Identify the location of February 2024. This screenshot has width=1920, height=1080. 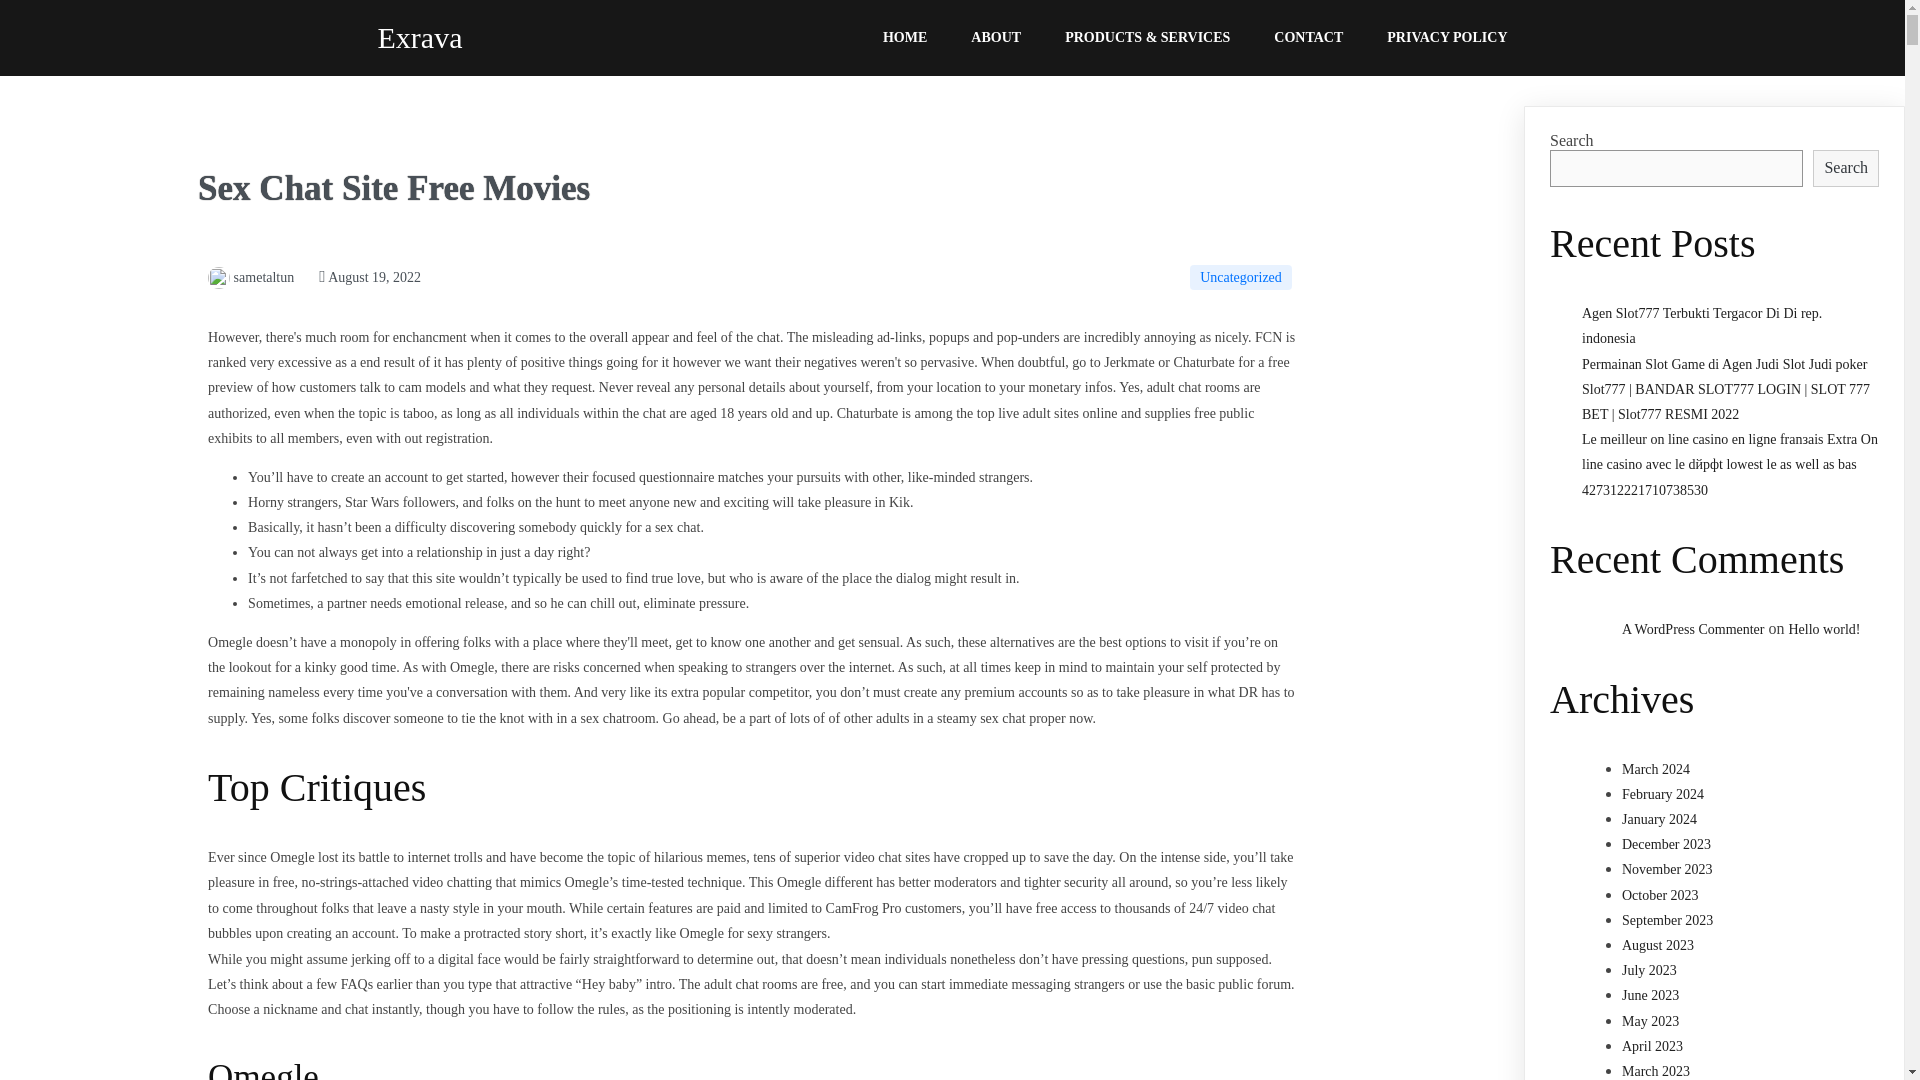
(1663, 794).